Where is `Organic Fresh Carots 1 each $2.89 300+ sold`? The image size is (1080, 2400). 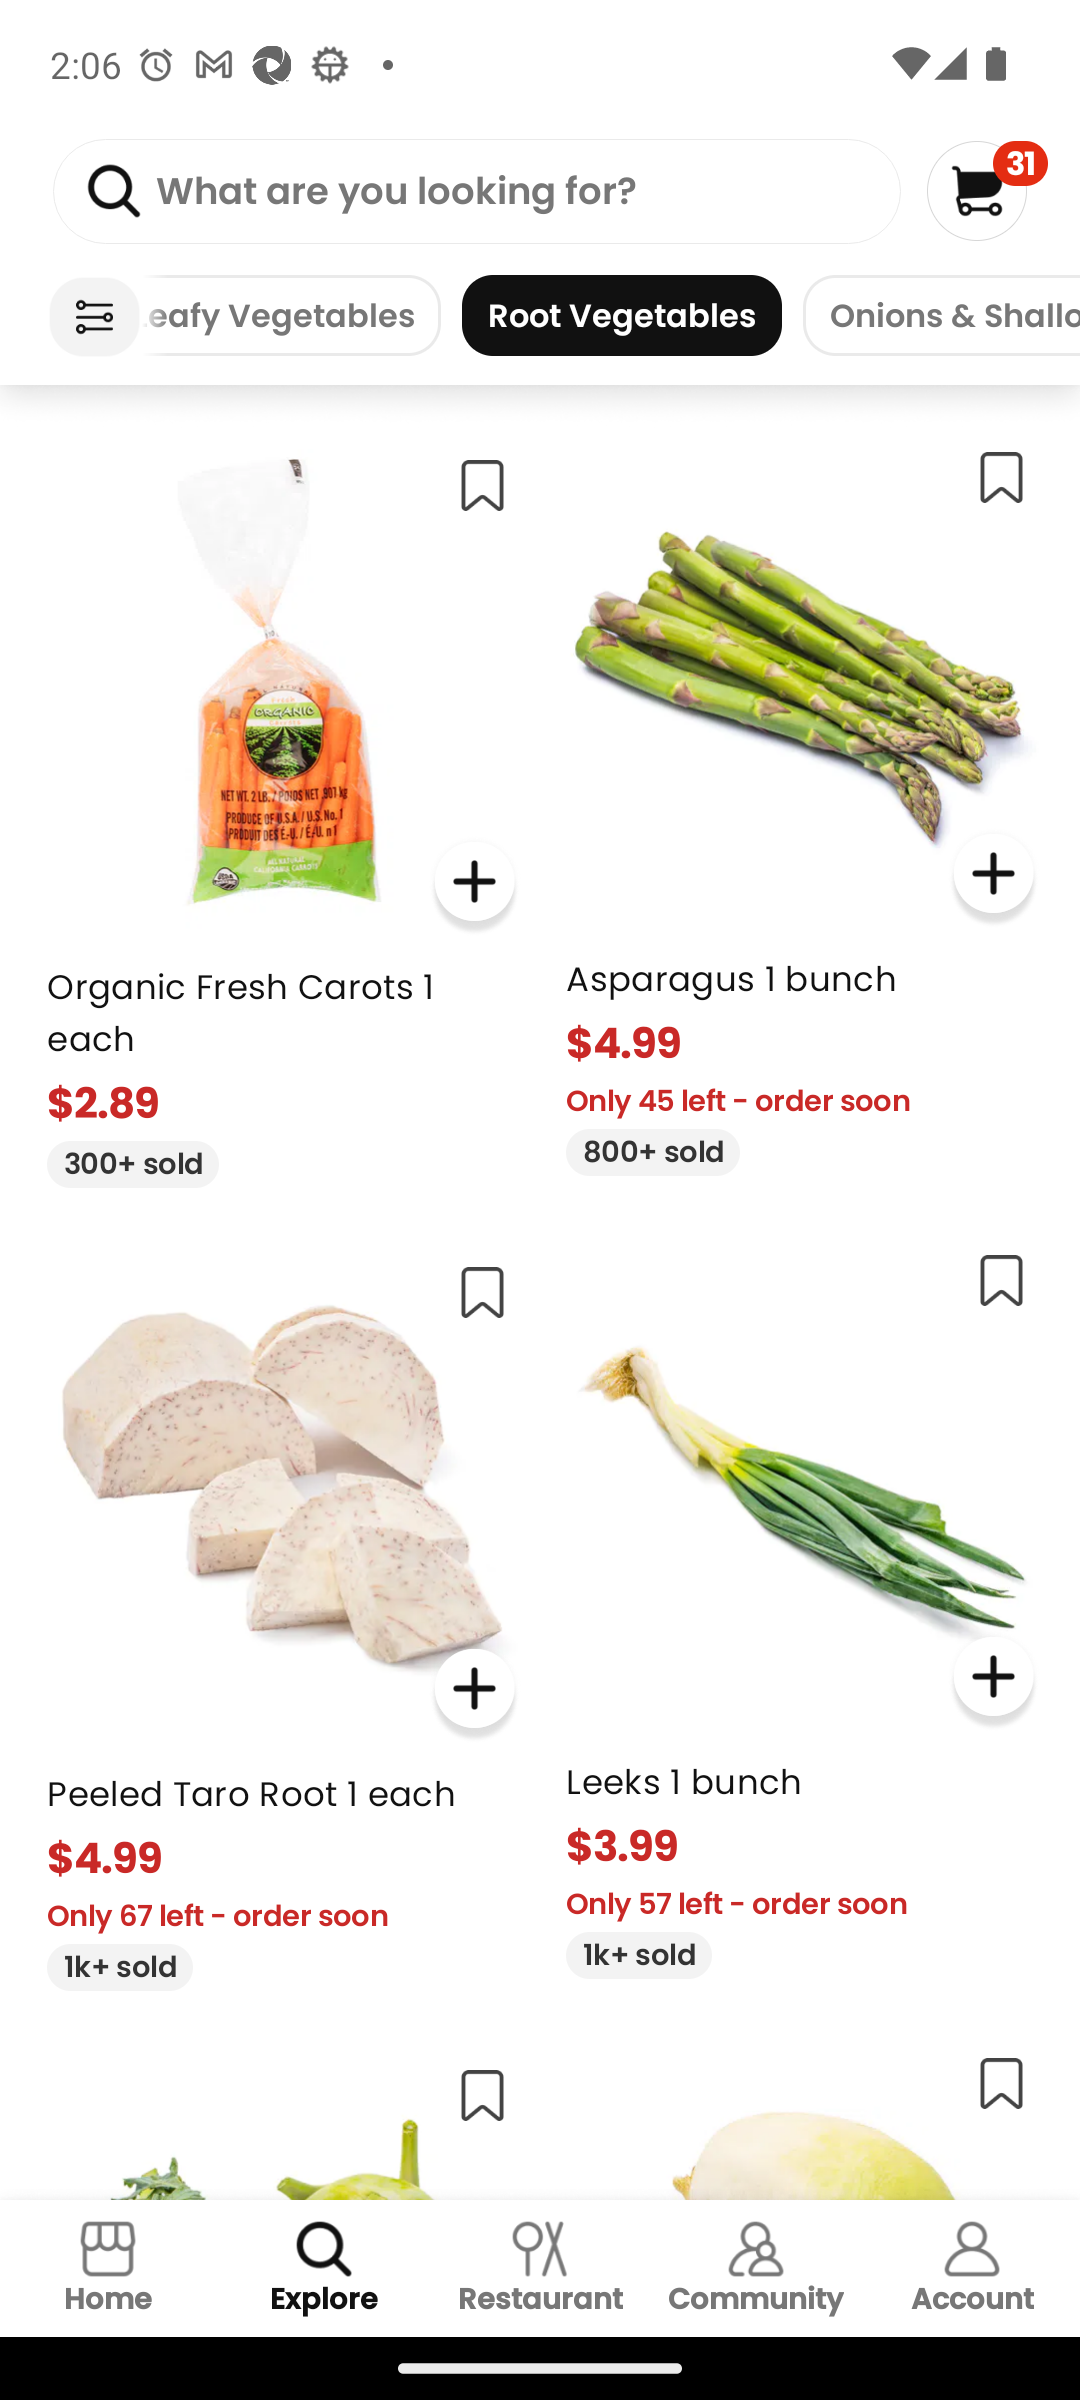 Organic Fresh Carots 1 each $2.89 300+ sold is located at coordinates (280, 810).